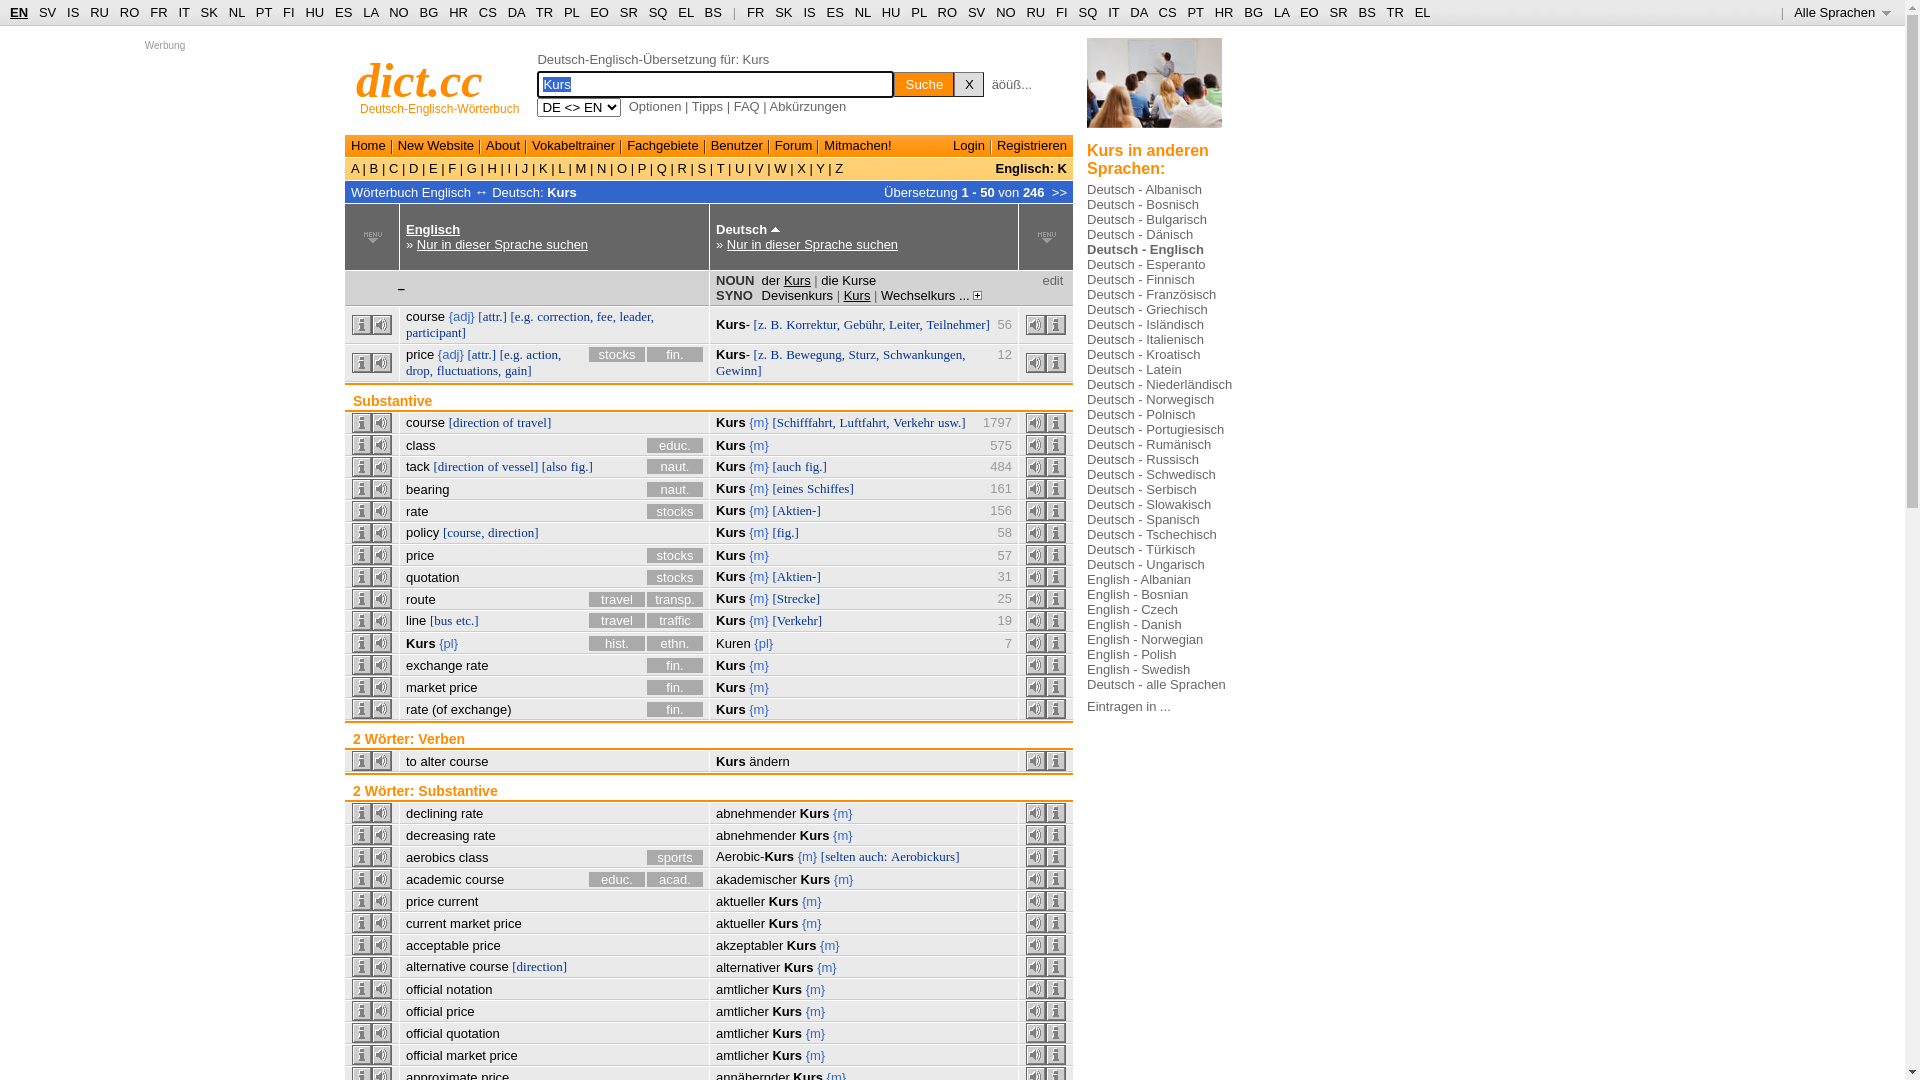  What do you see at coordinates (617, 600) in the screenshot?
I see `travel` at bounding box center [617, 600].